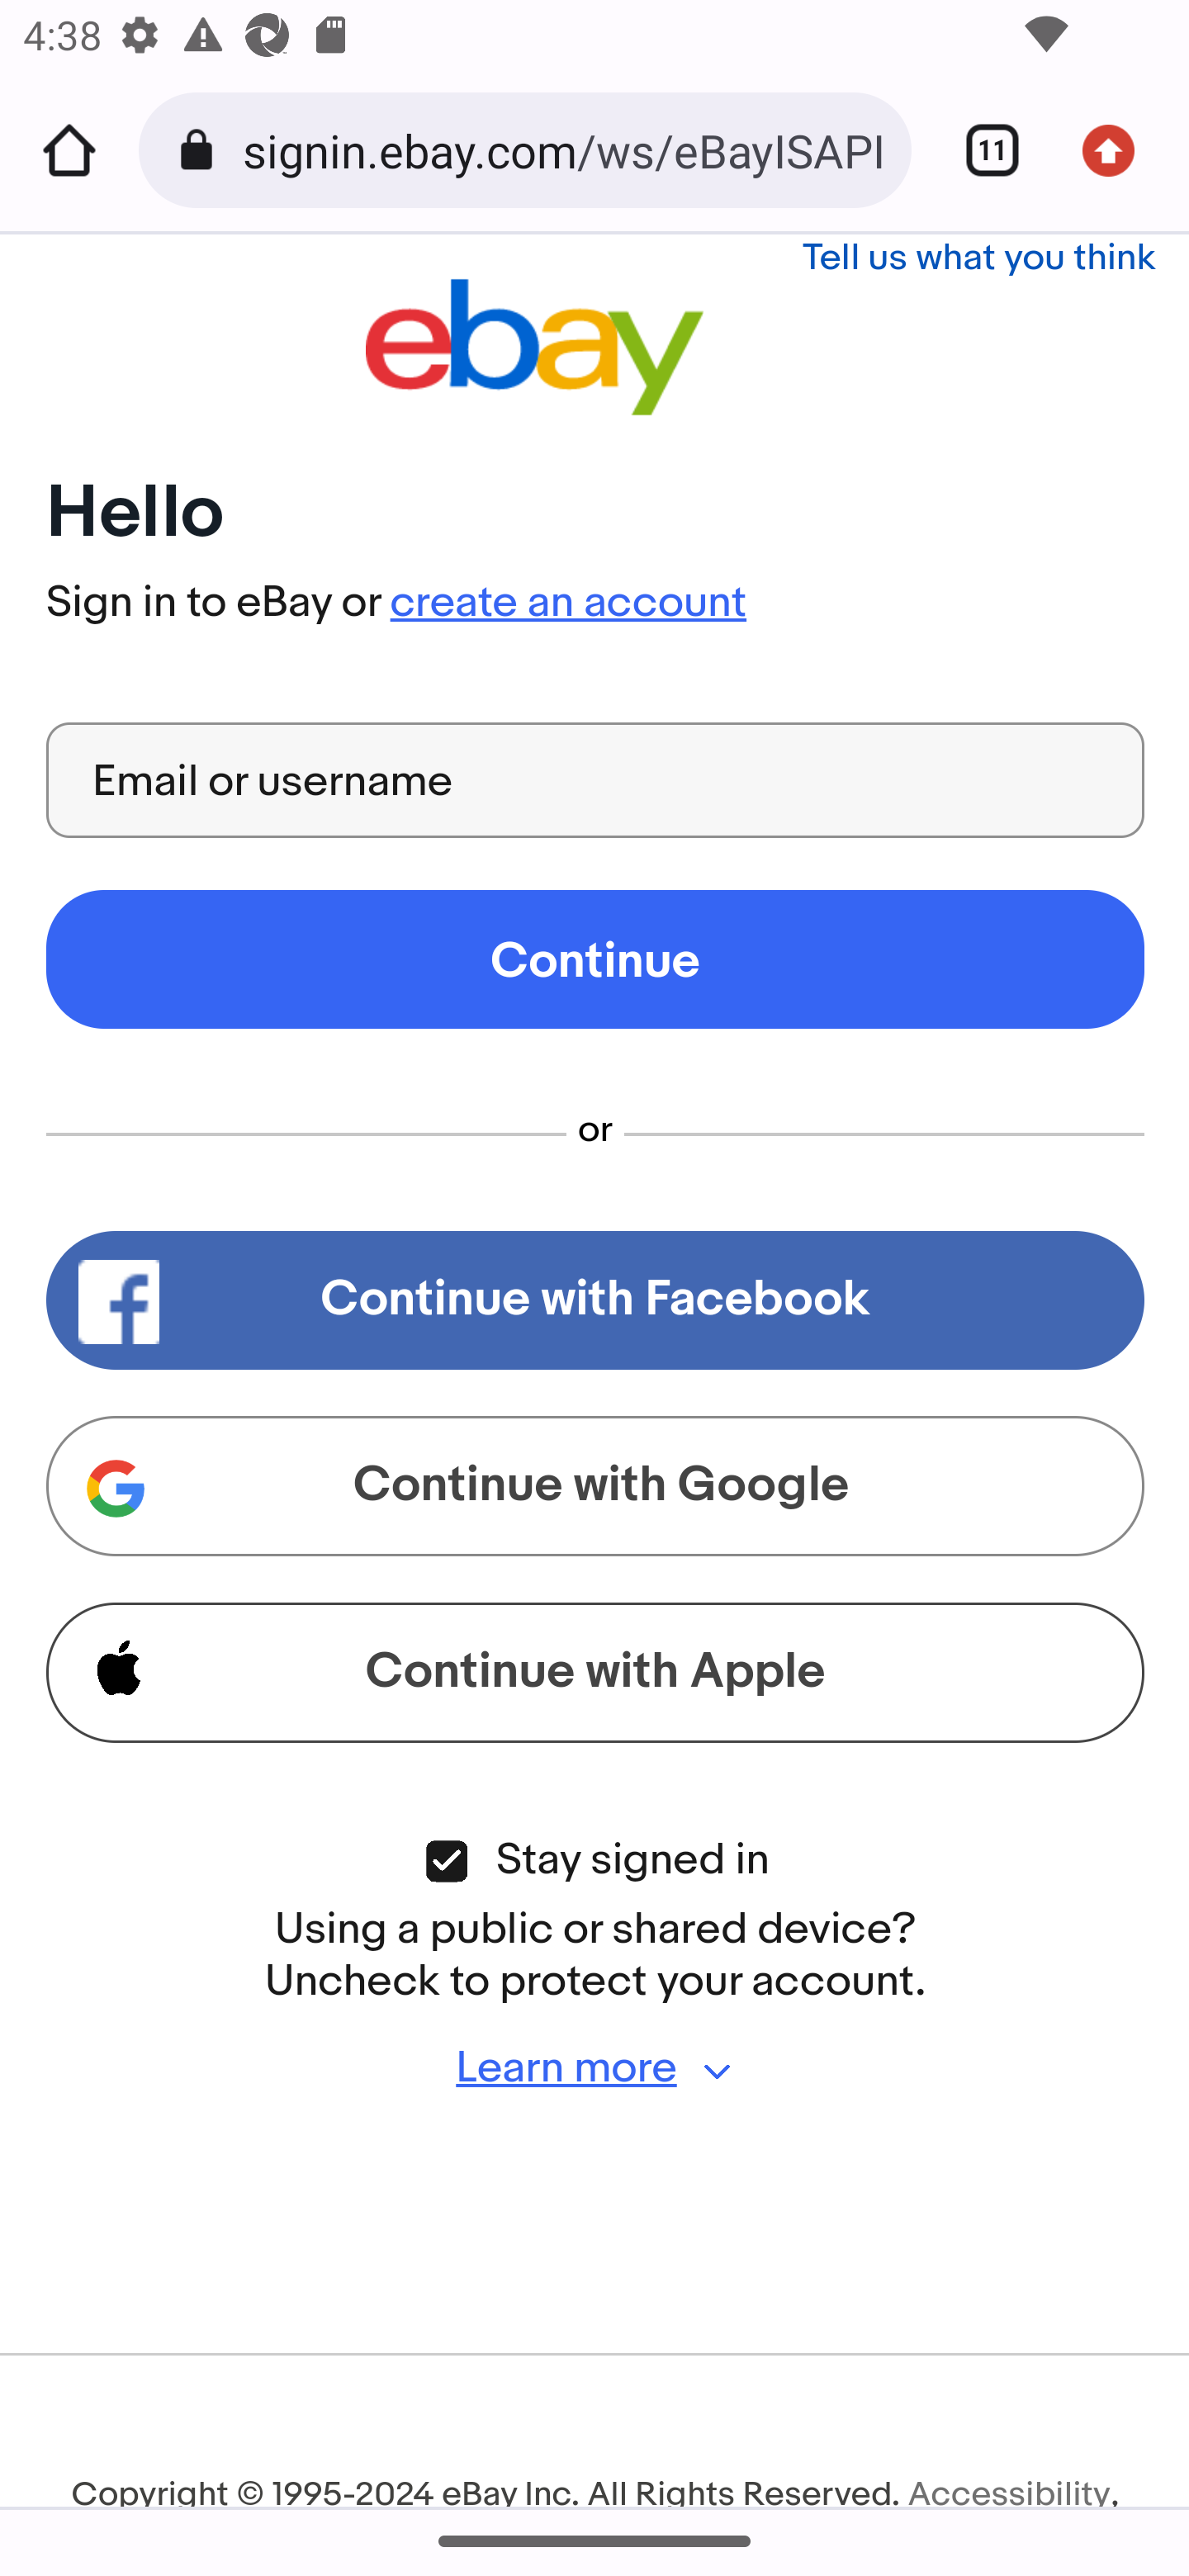  What do you see at coordinates (596, 1486) in the screenshot?
I see `Continue with Google` at bounding box center [596, 1486].